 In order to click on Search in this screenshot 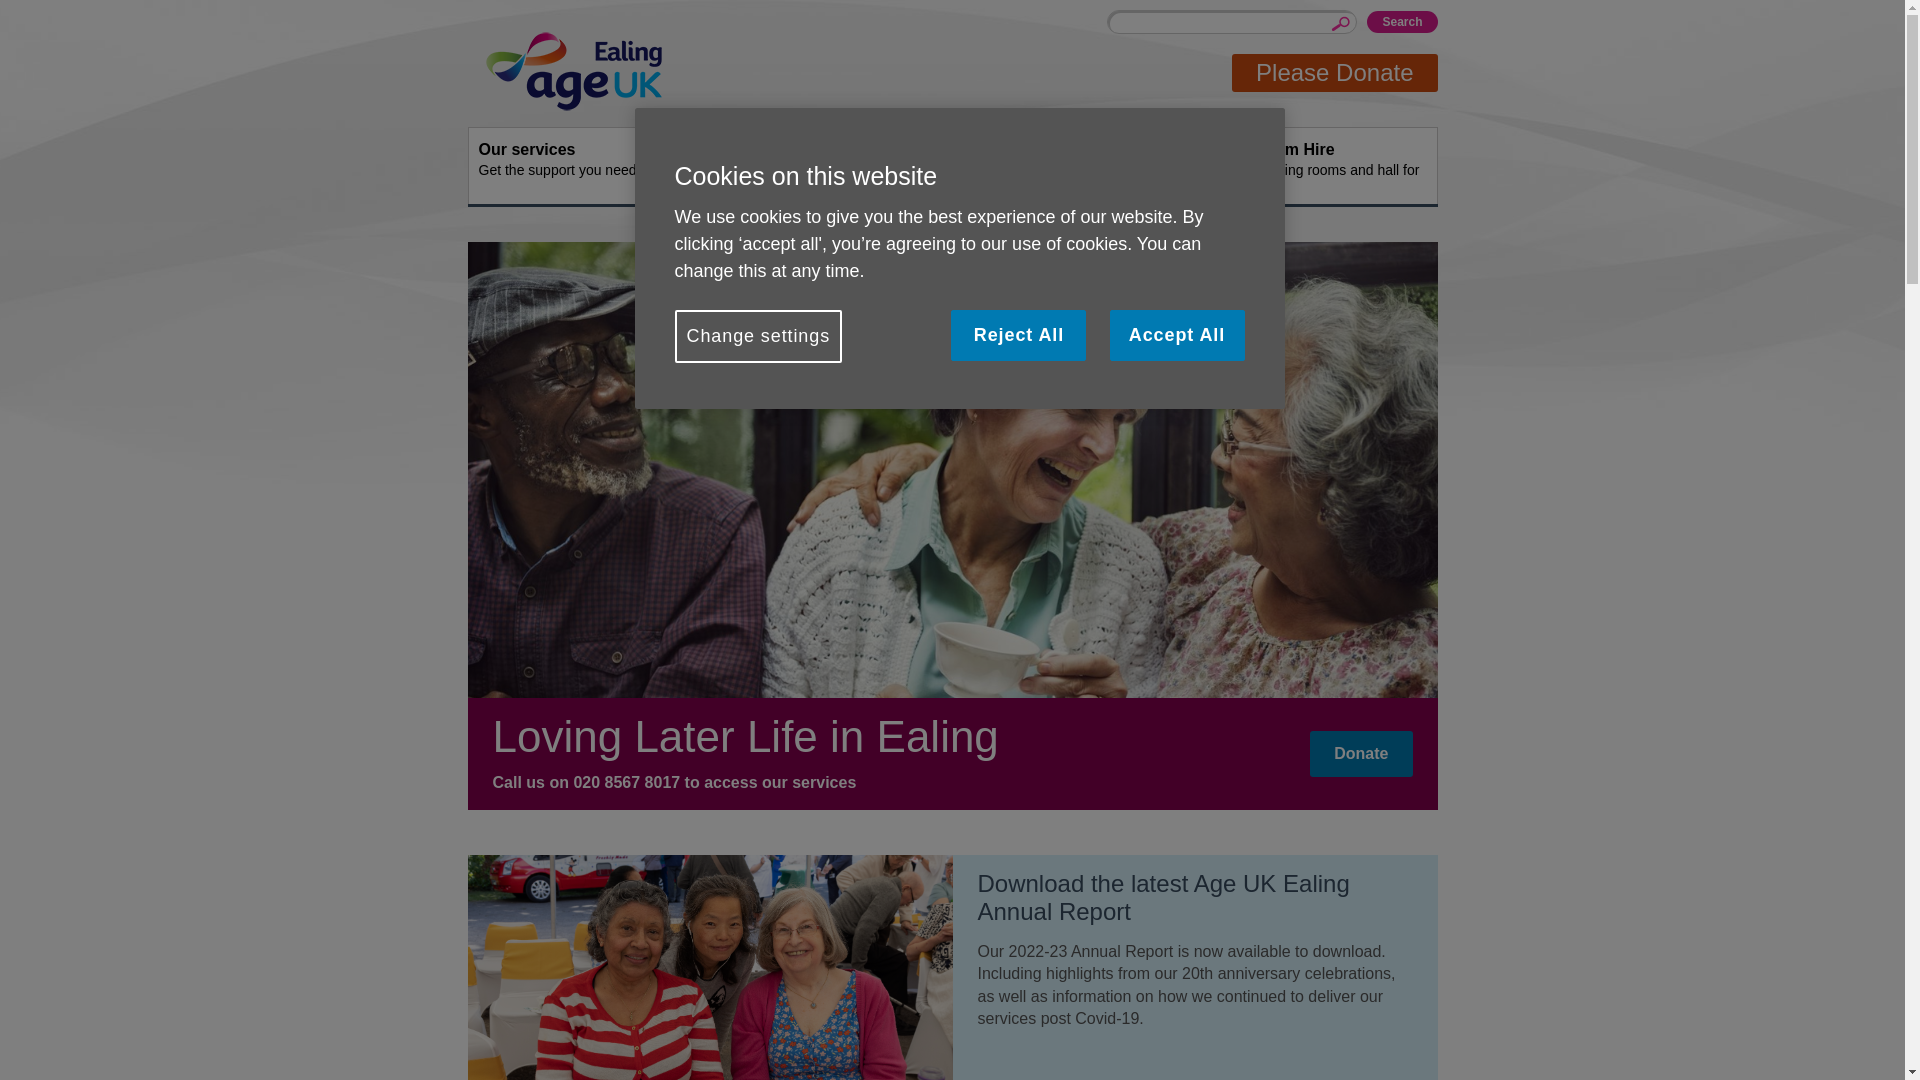, I will do `click(1402, 22)`.